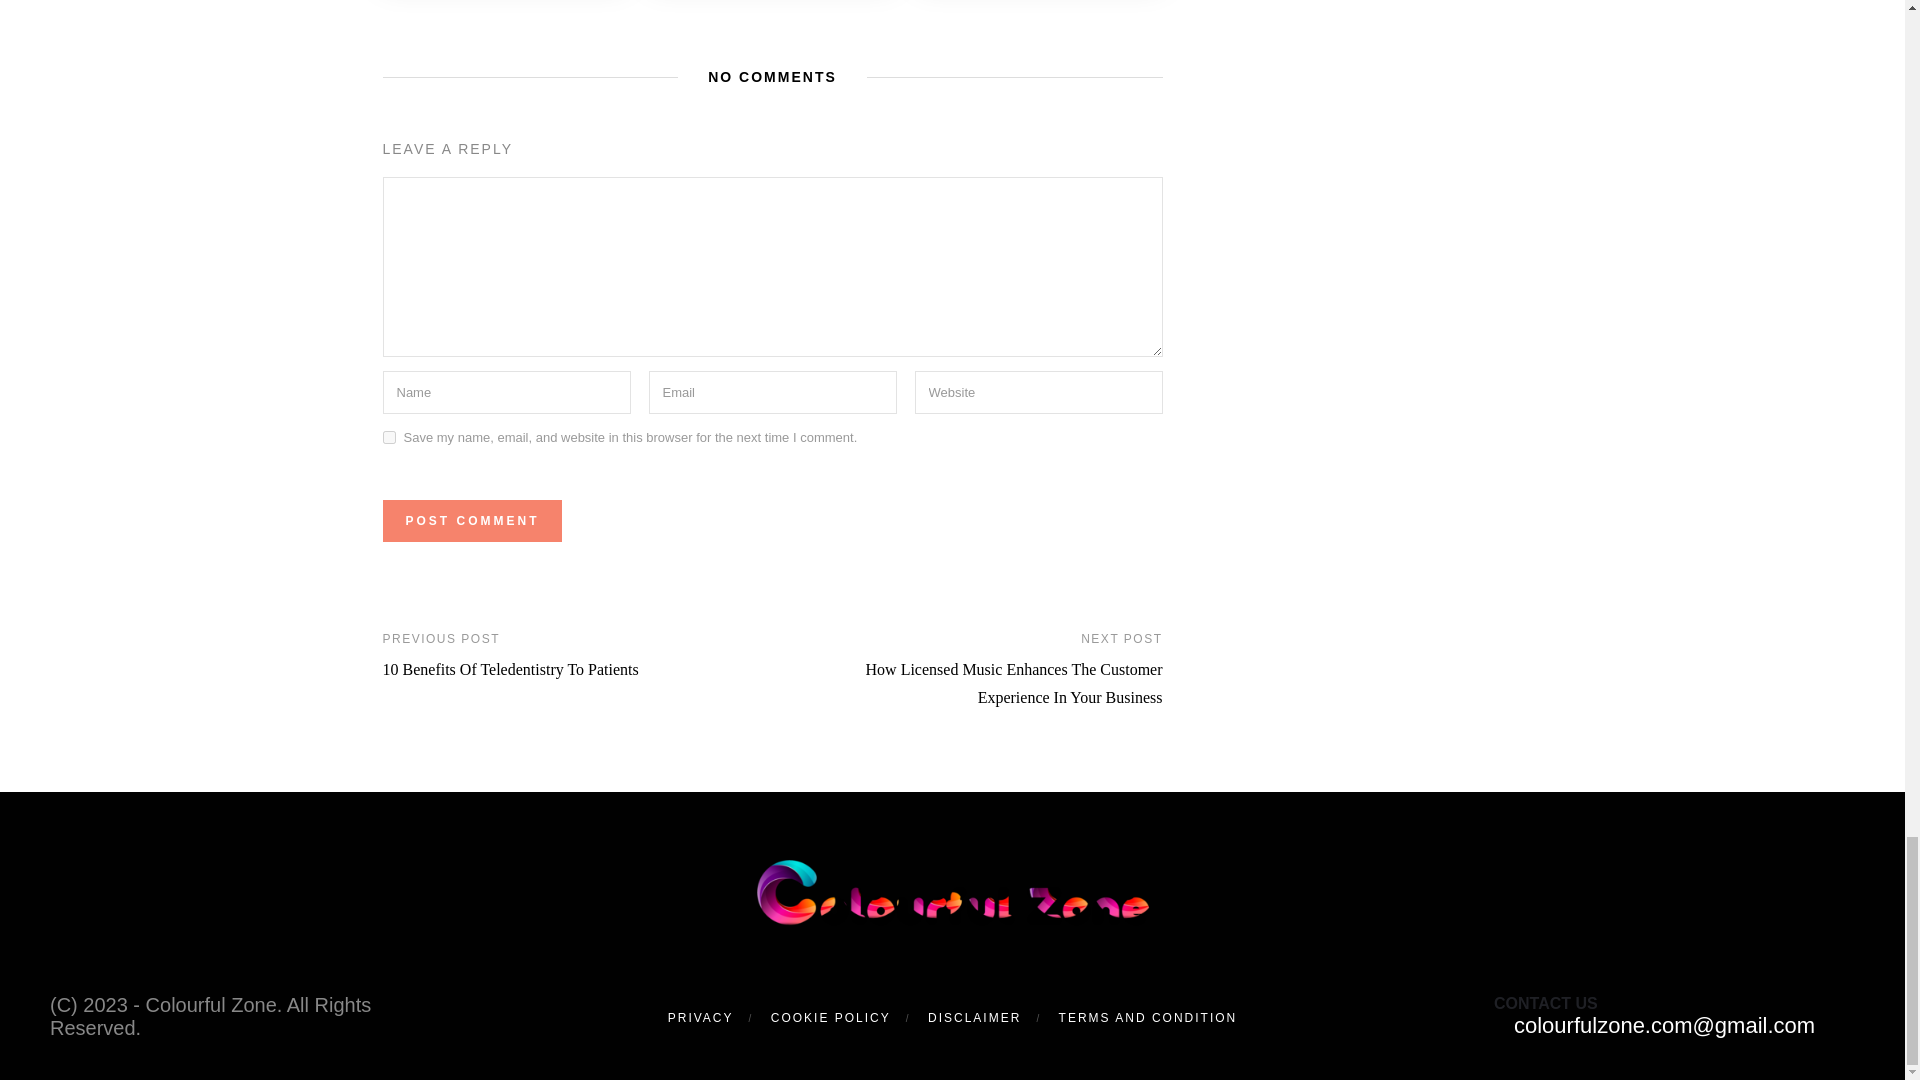 The width and height of the screenshot is (1920, 1080). What do you see at coordinates (471, 521) in the screenshot?
I see `Please wait until Google reCAPTCHA is loaded.` at bounding box center [471, 521].